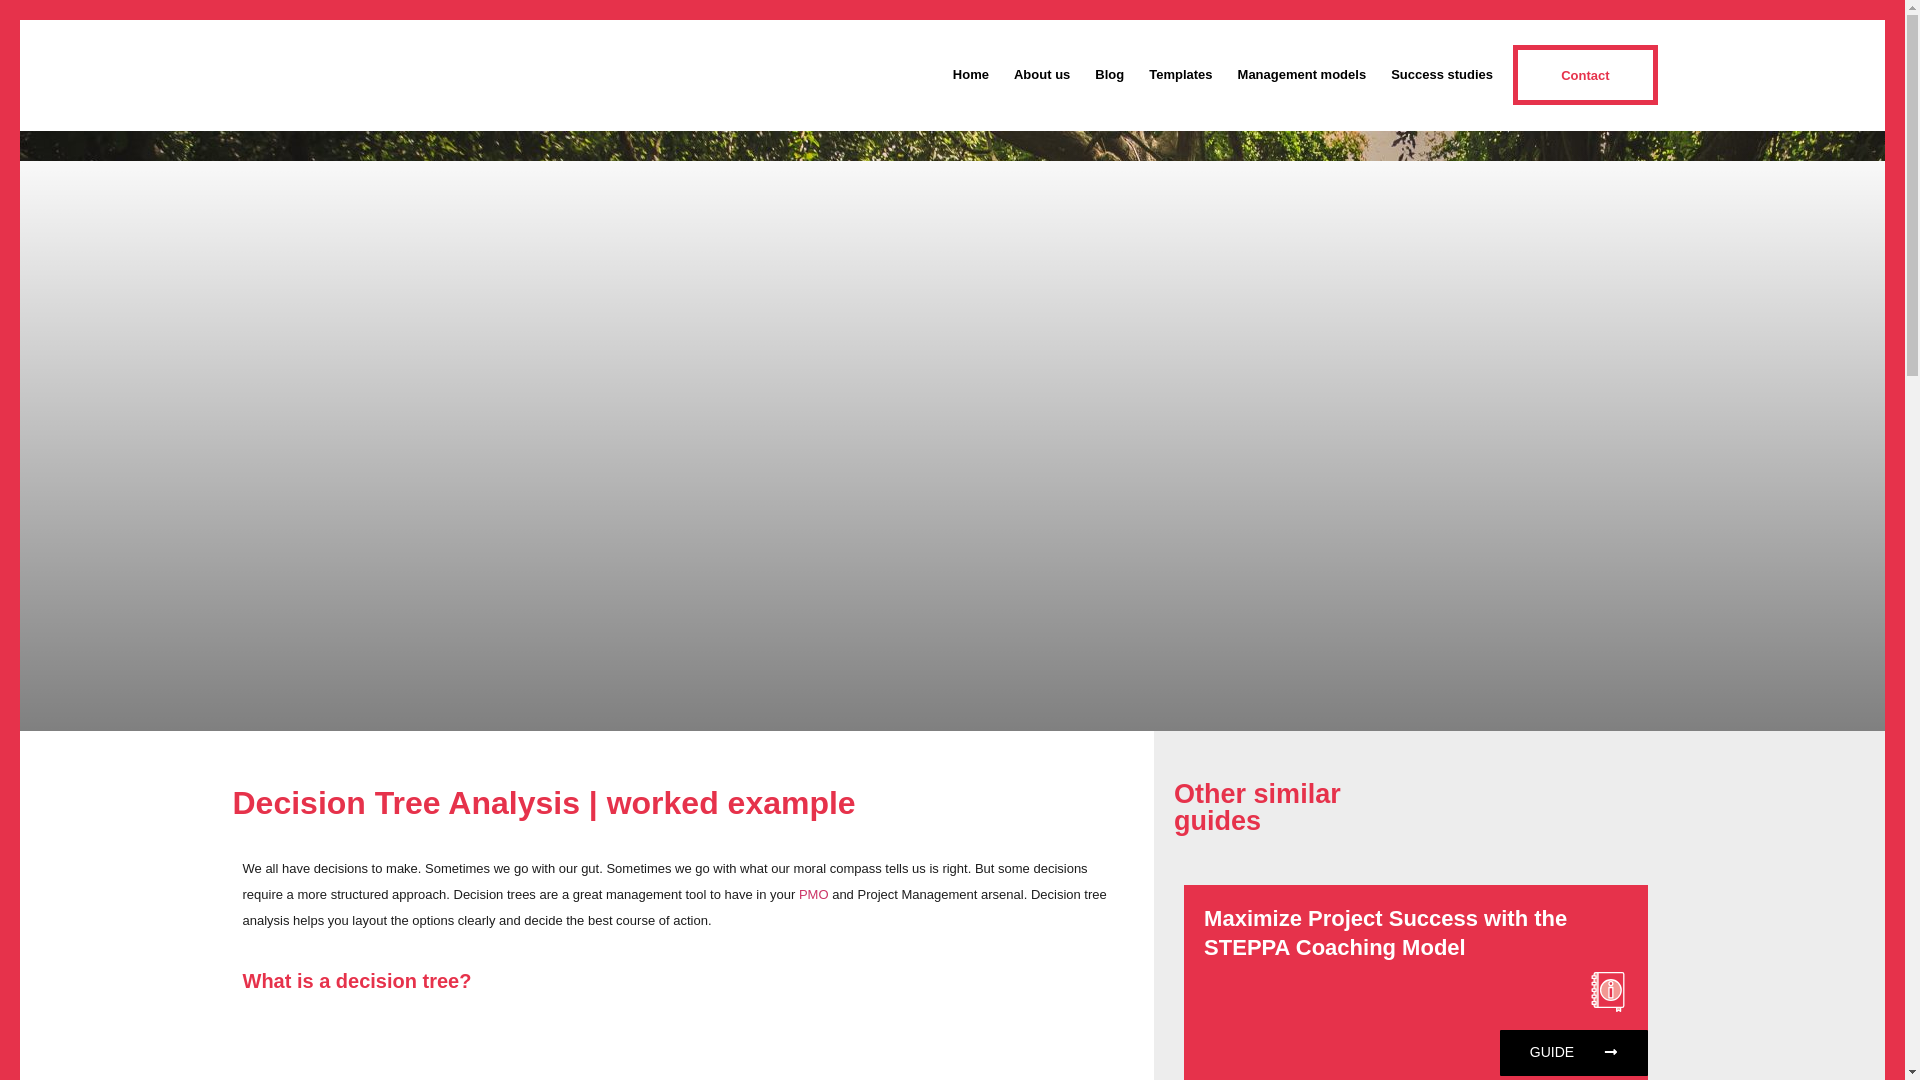 The image size is (1920, 1080). Describe the element at coordinates (1585, 74) in the screenshot. I see `Contact` at that location.